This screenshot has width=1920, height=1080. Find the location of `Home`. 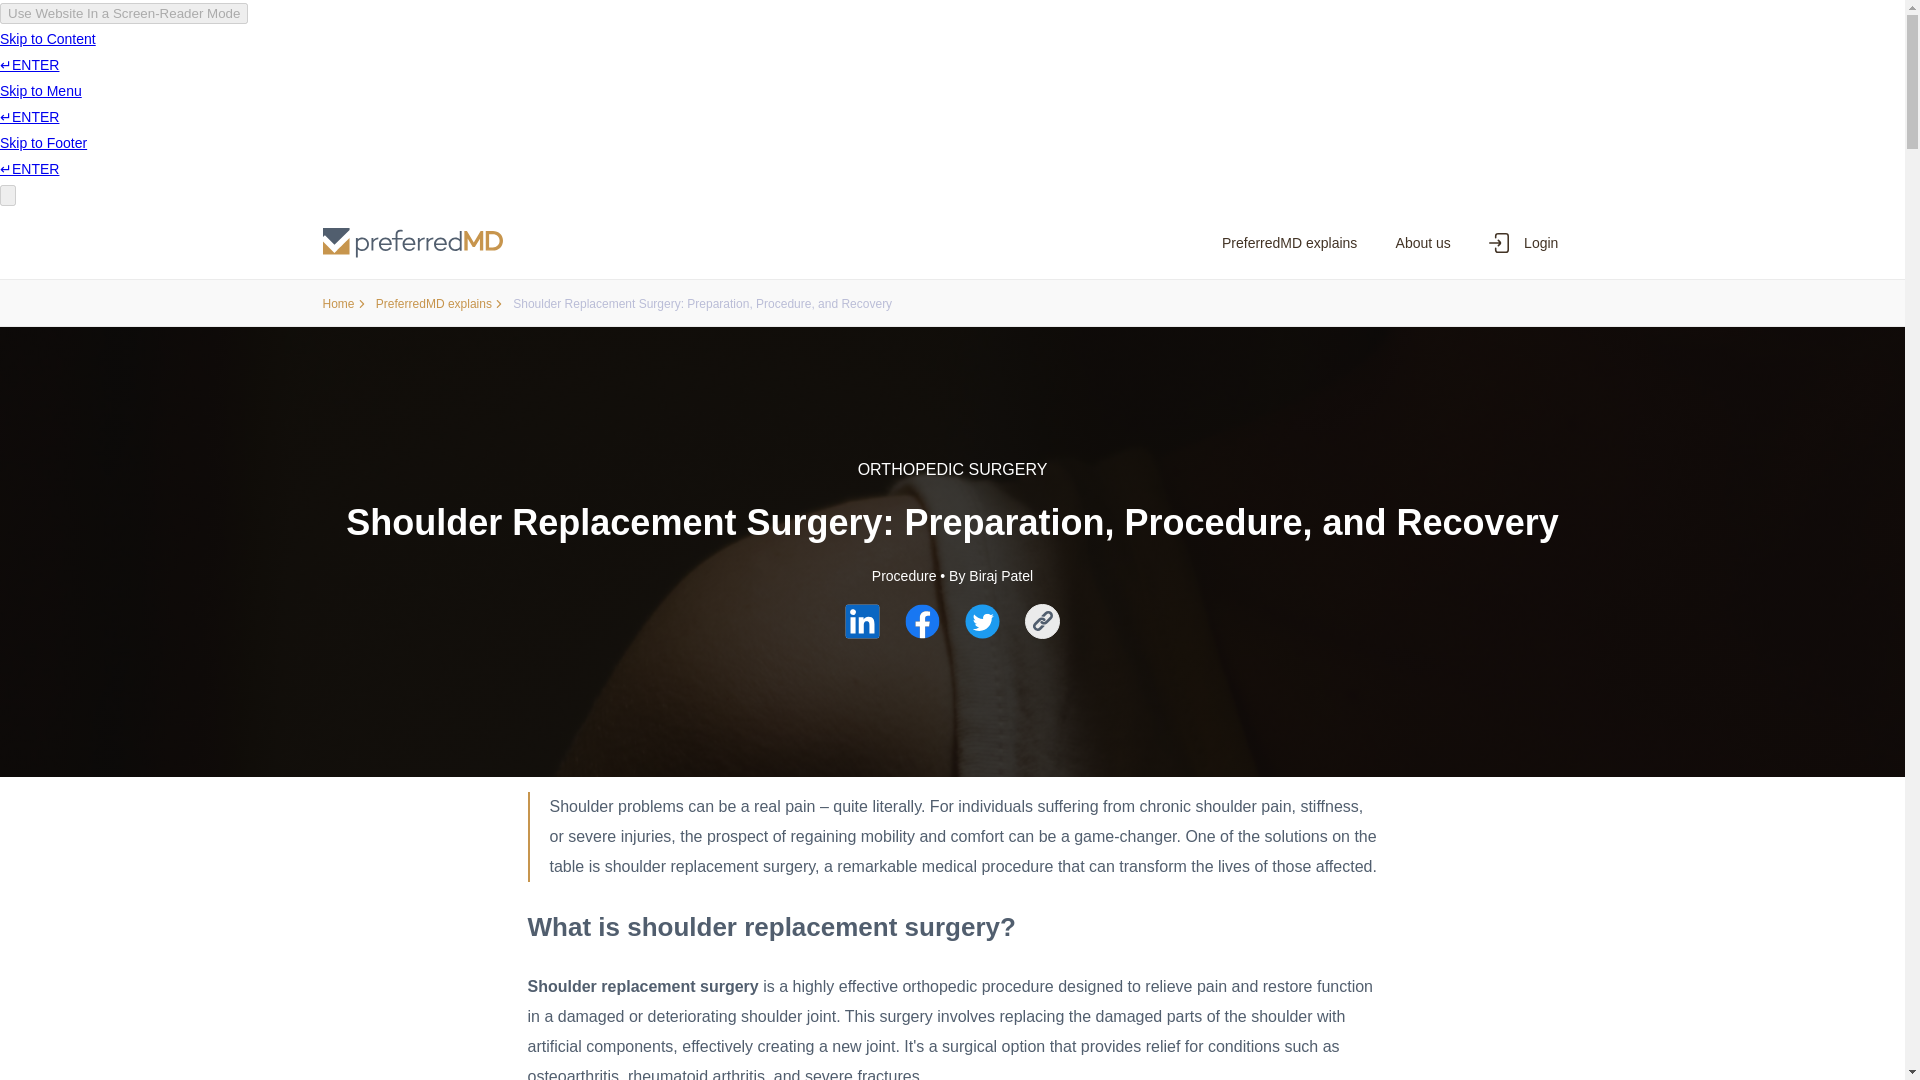

Home is located at coordinates (343, 304).